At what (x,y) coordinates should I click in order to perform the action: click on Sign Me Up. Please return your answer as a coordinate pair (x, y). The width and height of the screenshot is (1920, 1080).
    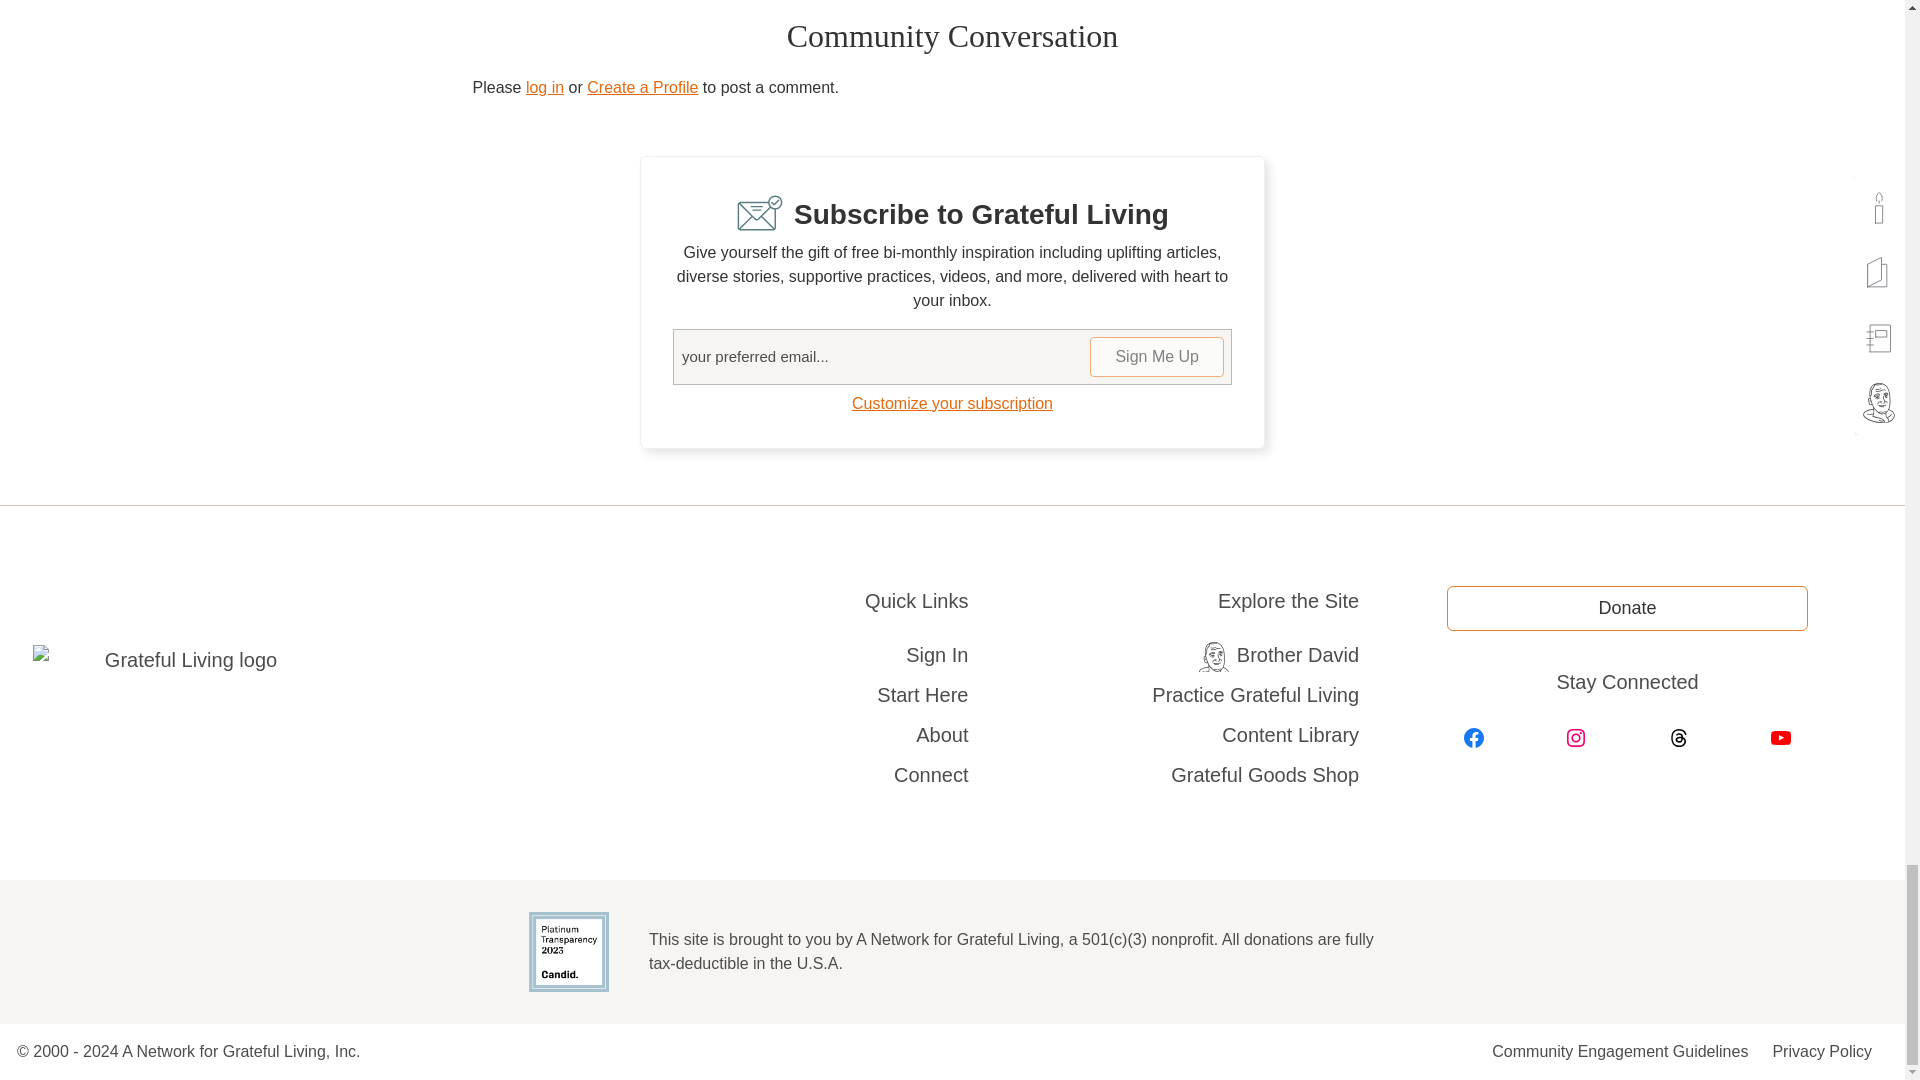
    Looking at the image, I should click on (1157, 356).